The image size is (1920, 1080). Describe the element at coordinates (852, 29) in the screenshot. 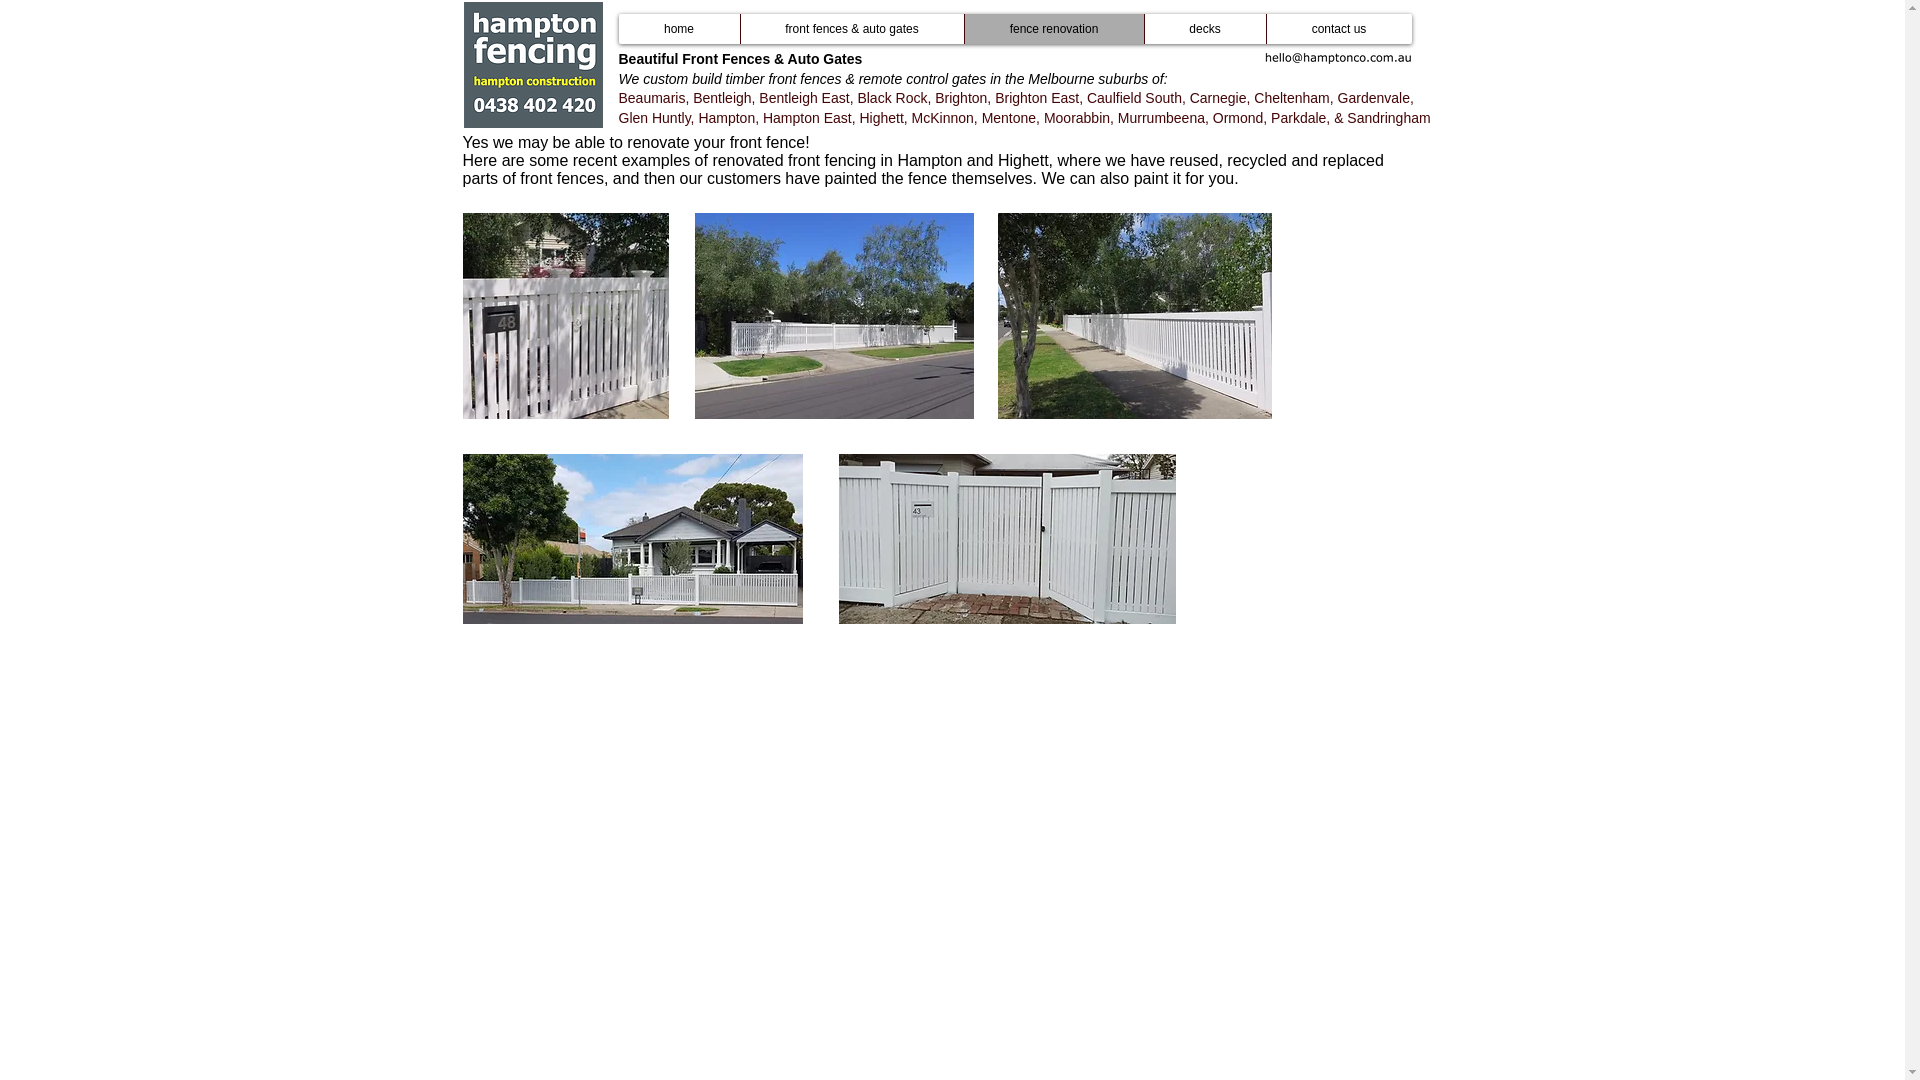

I see `front fences & auto gates` at that location.